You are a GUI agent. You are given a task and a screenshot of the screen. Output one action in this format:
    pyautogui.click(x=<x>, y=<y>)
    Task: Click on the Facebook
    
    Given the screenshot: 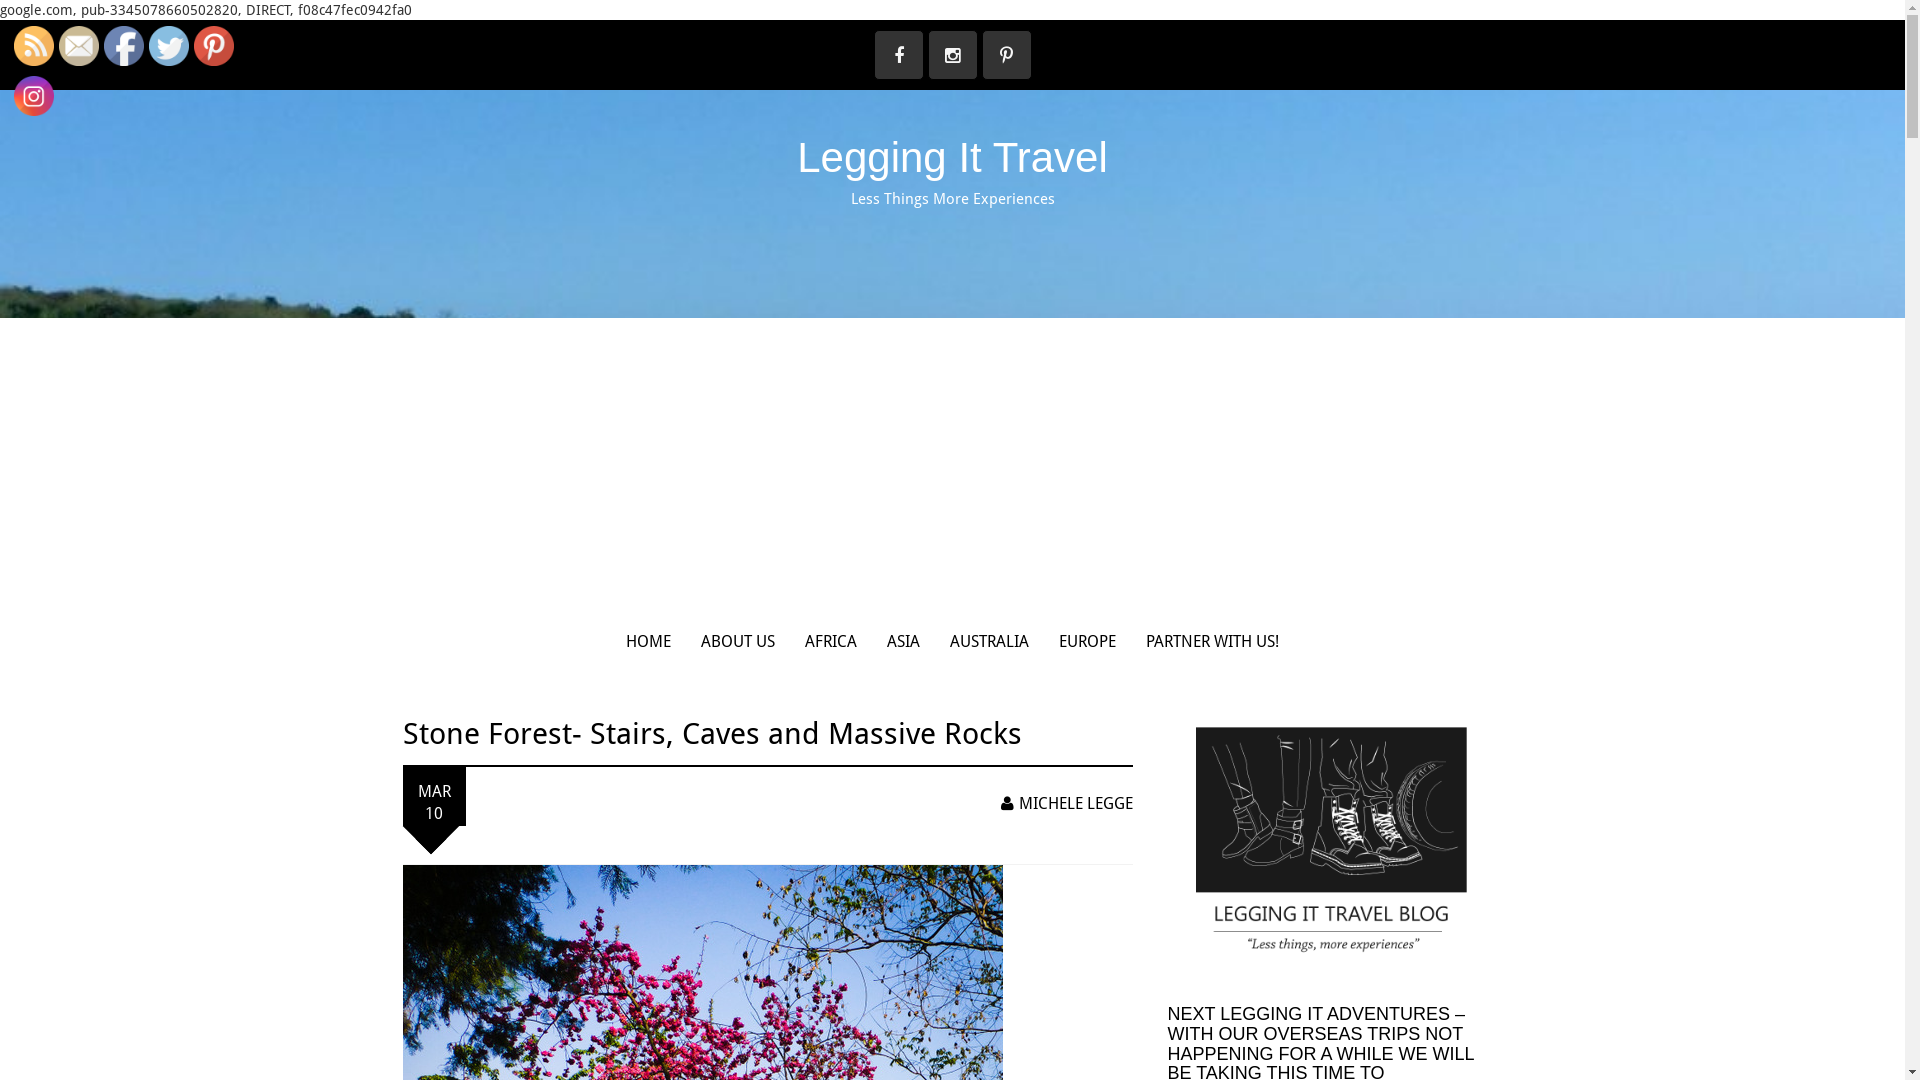 What is the action you would take?
    pyautogui.click(x=124, y=46)
    